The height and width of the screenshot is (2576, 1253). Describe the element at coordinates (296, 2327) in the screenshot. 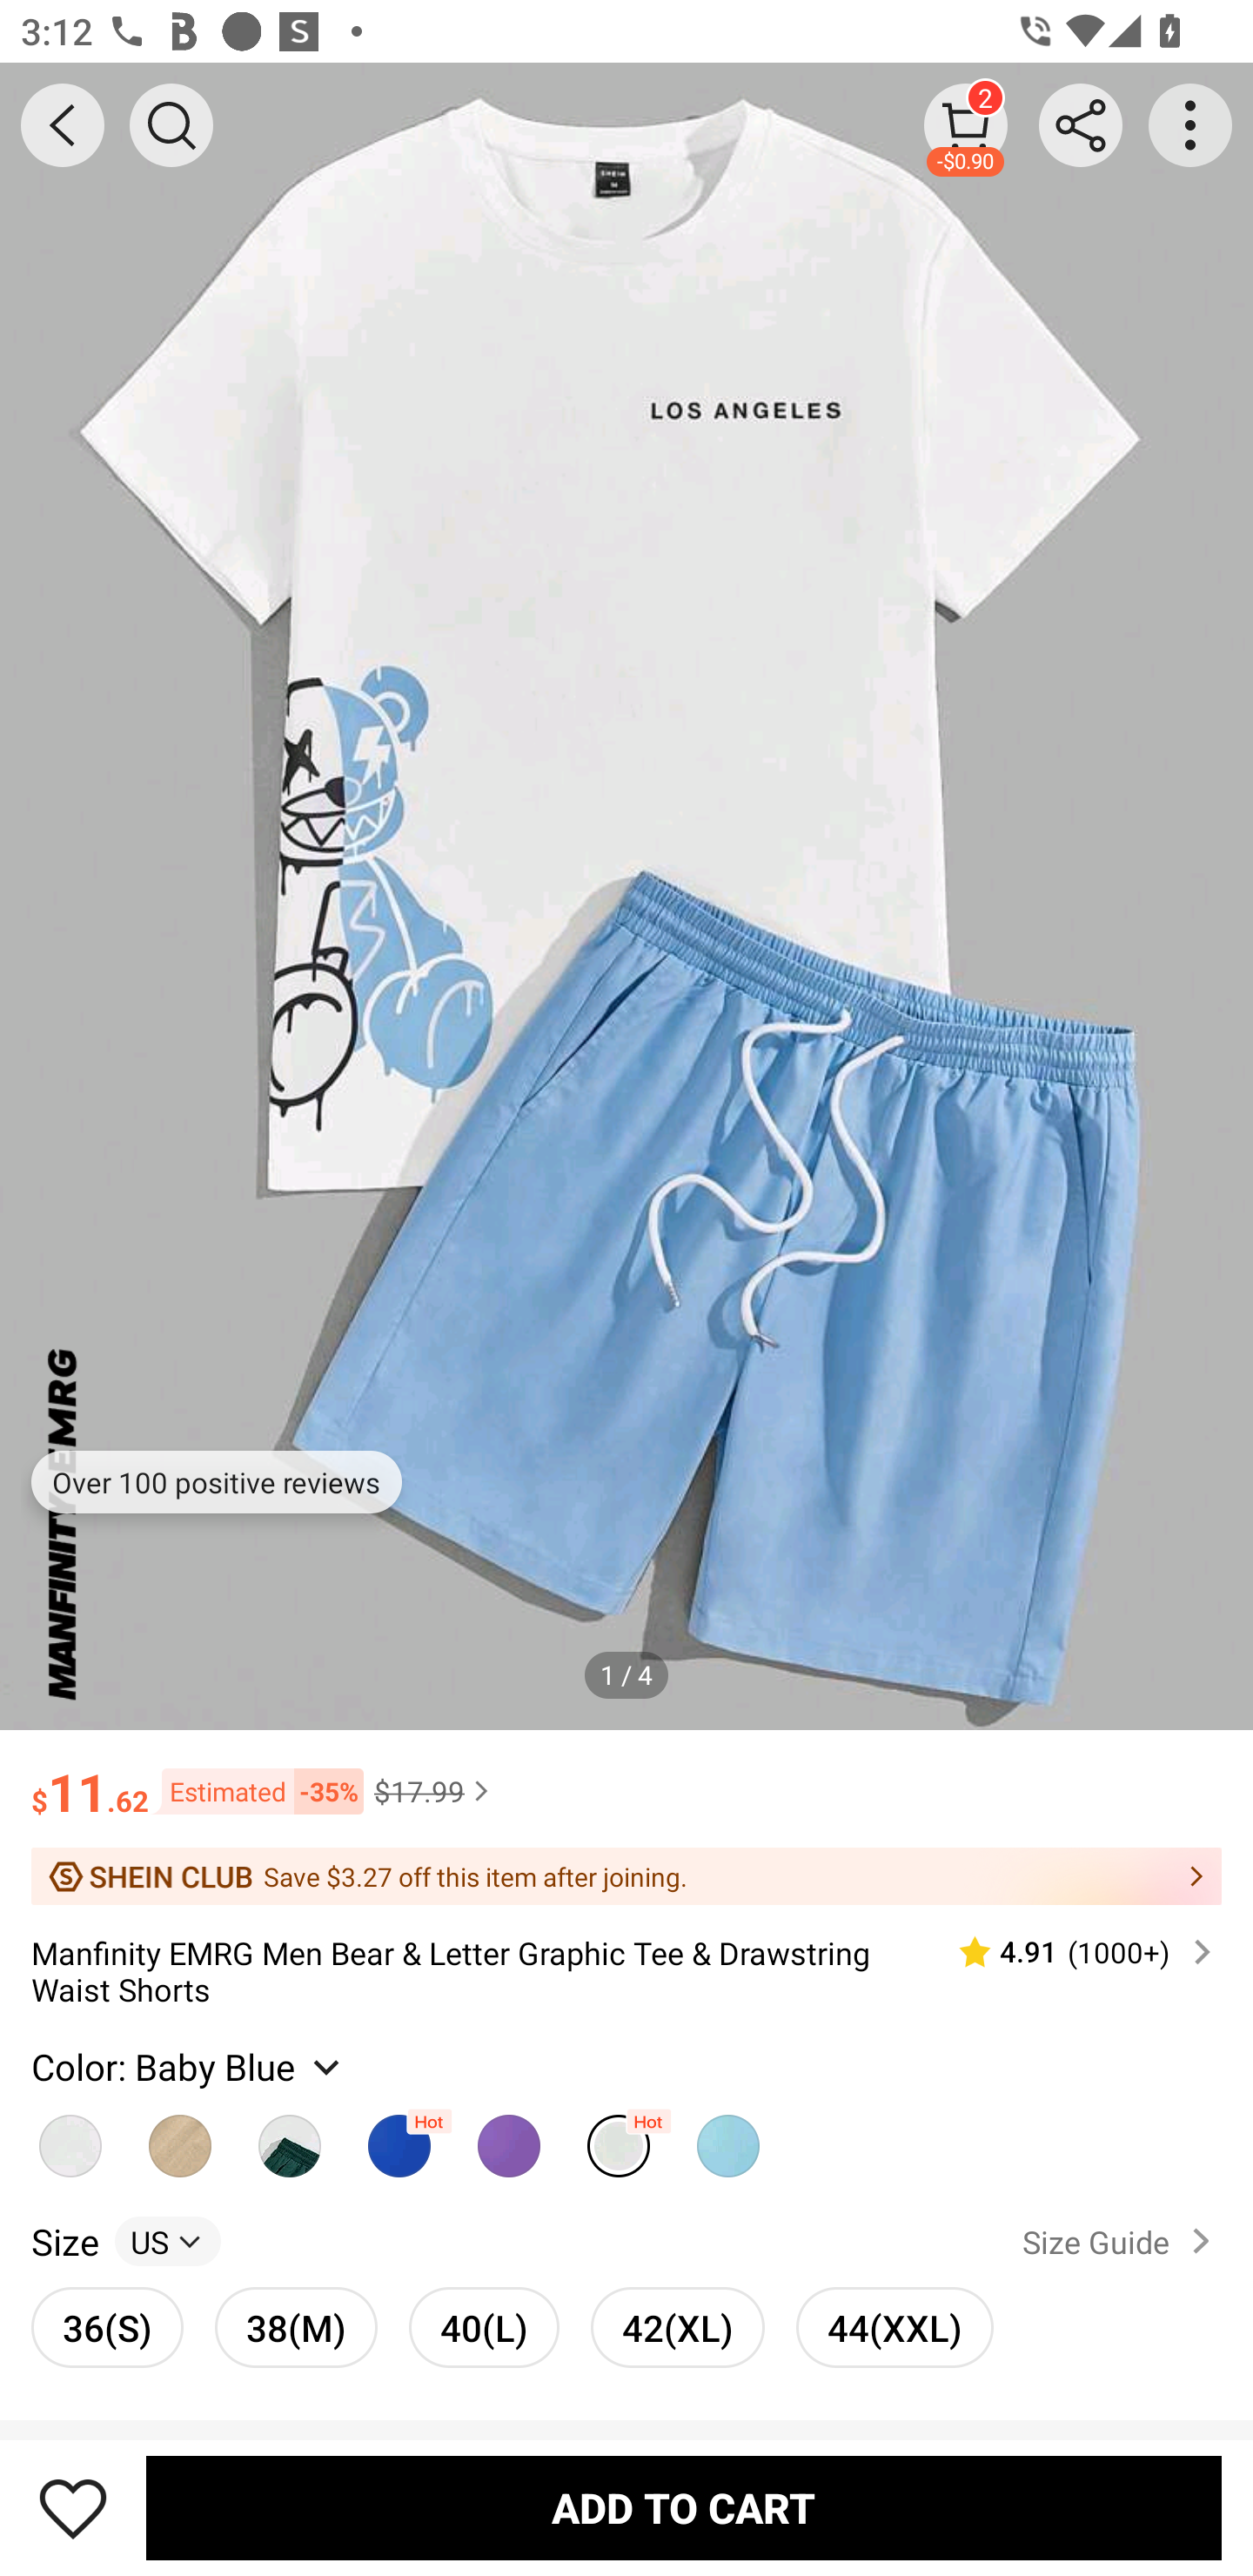

I see `38(M) 38(M)unselected option` at that location.